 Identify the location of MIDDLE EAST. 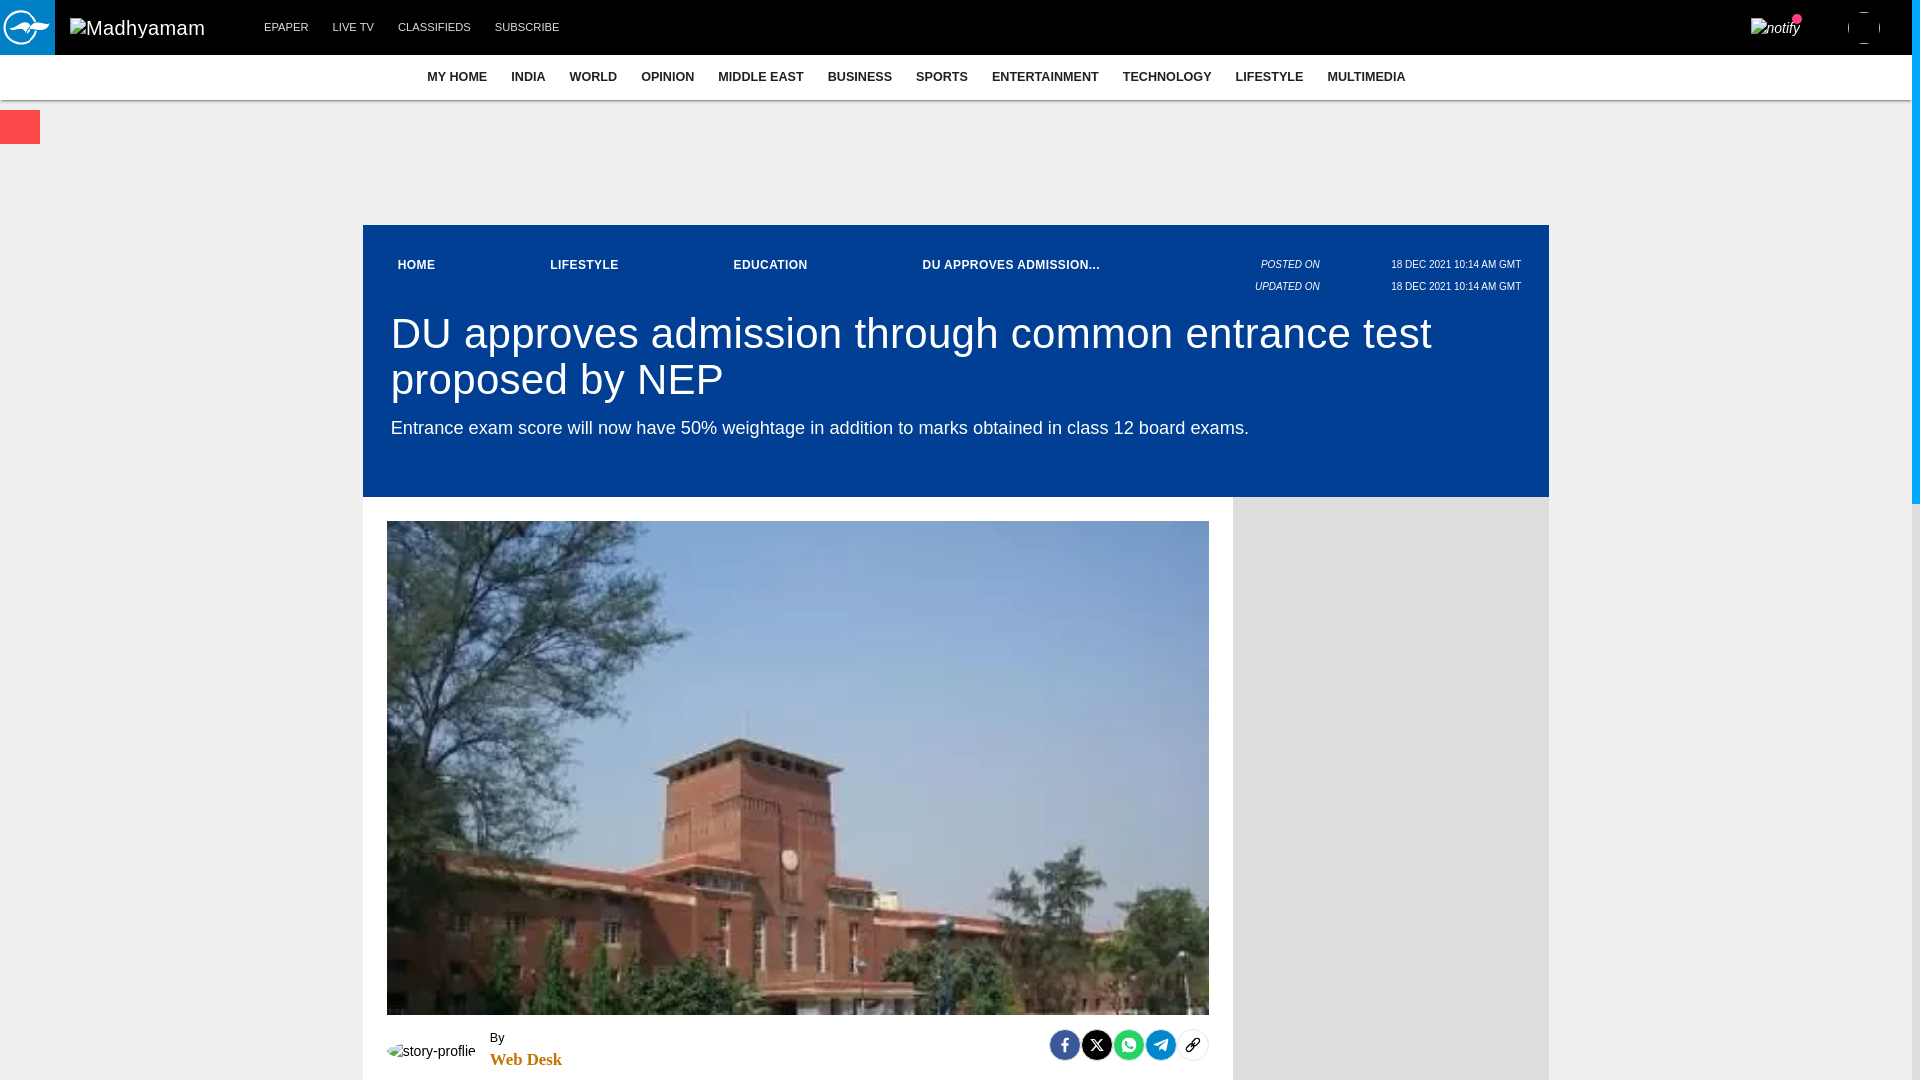
(760, 76).